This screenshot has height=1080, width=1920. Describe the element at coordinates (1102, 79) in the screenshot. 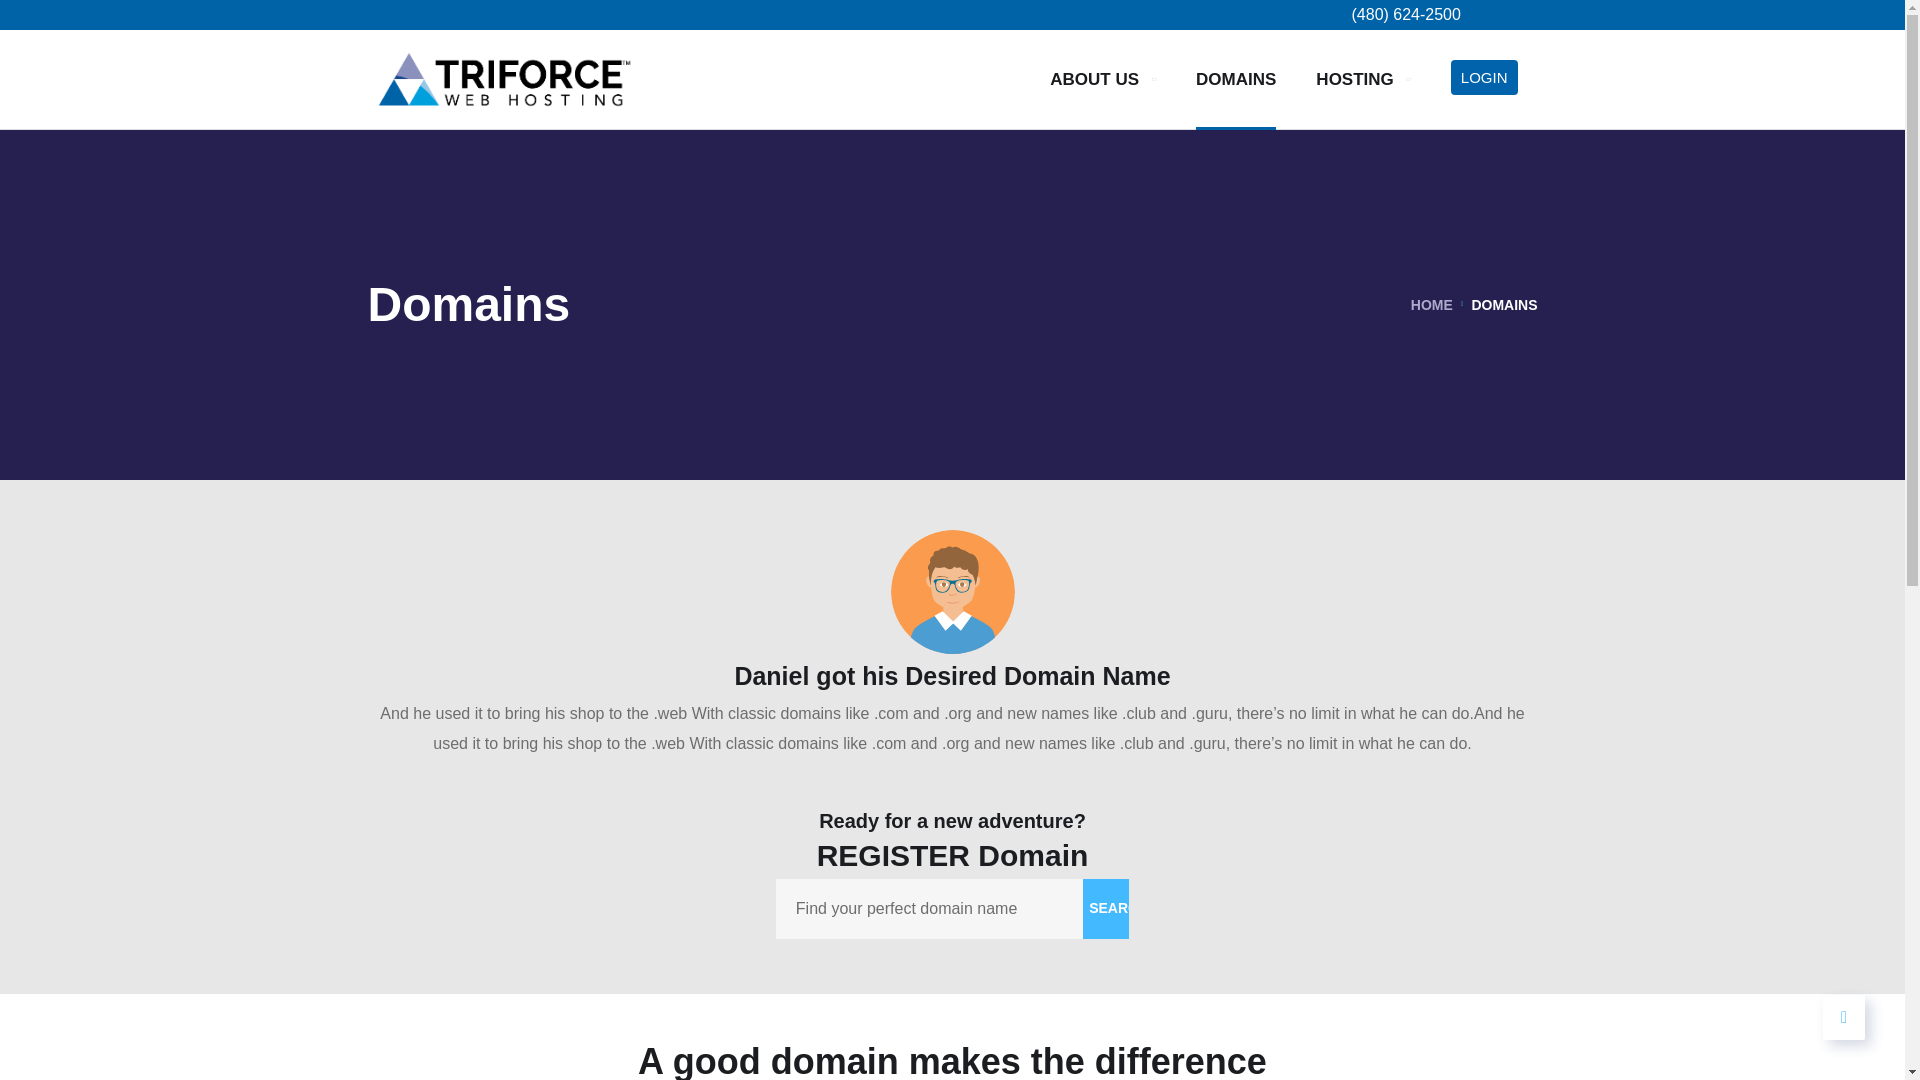

I see `ABOUT US` at that location.